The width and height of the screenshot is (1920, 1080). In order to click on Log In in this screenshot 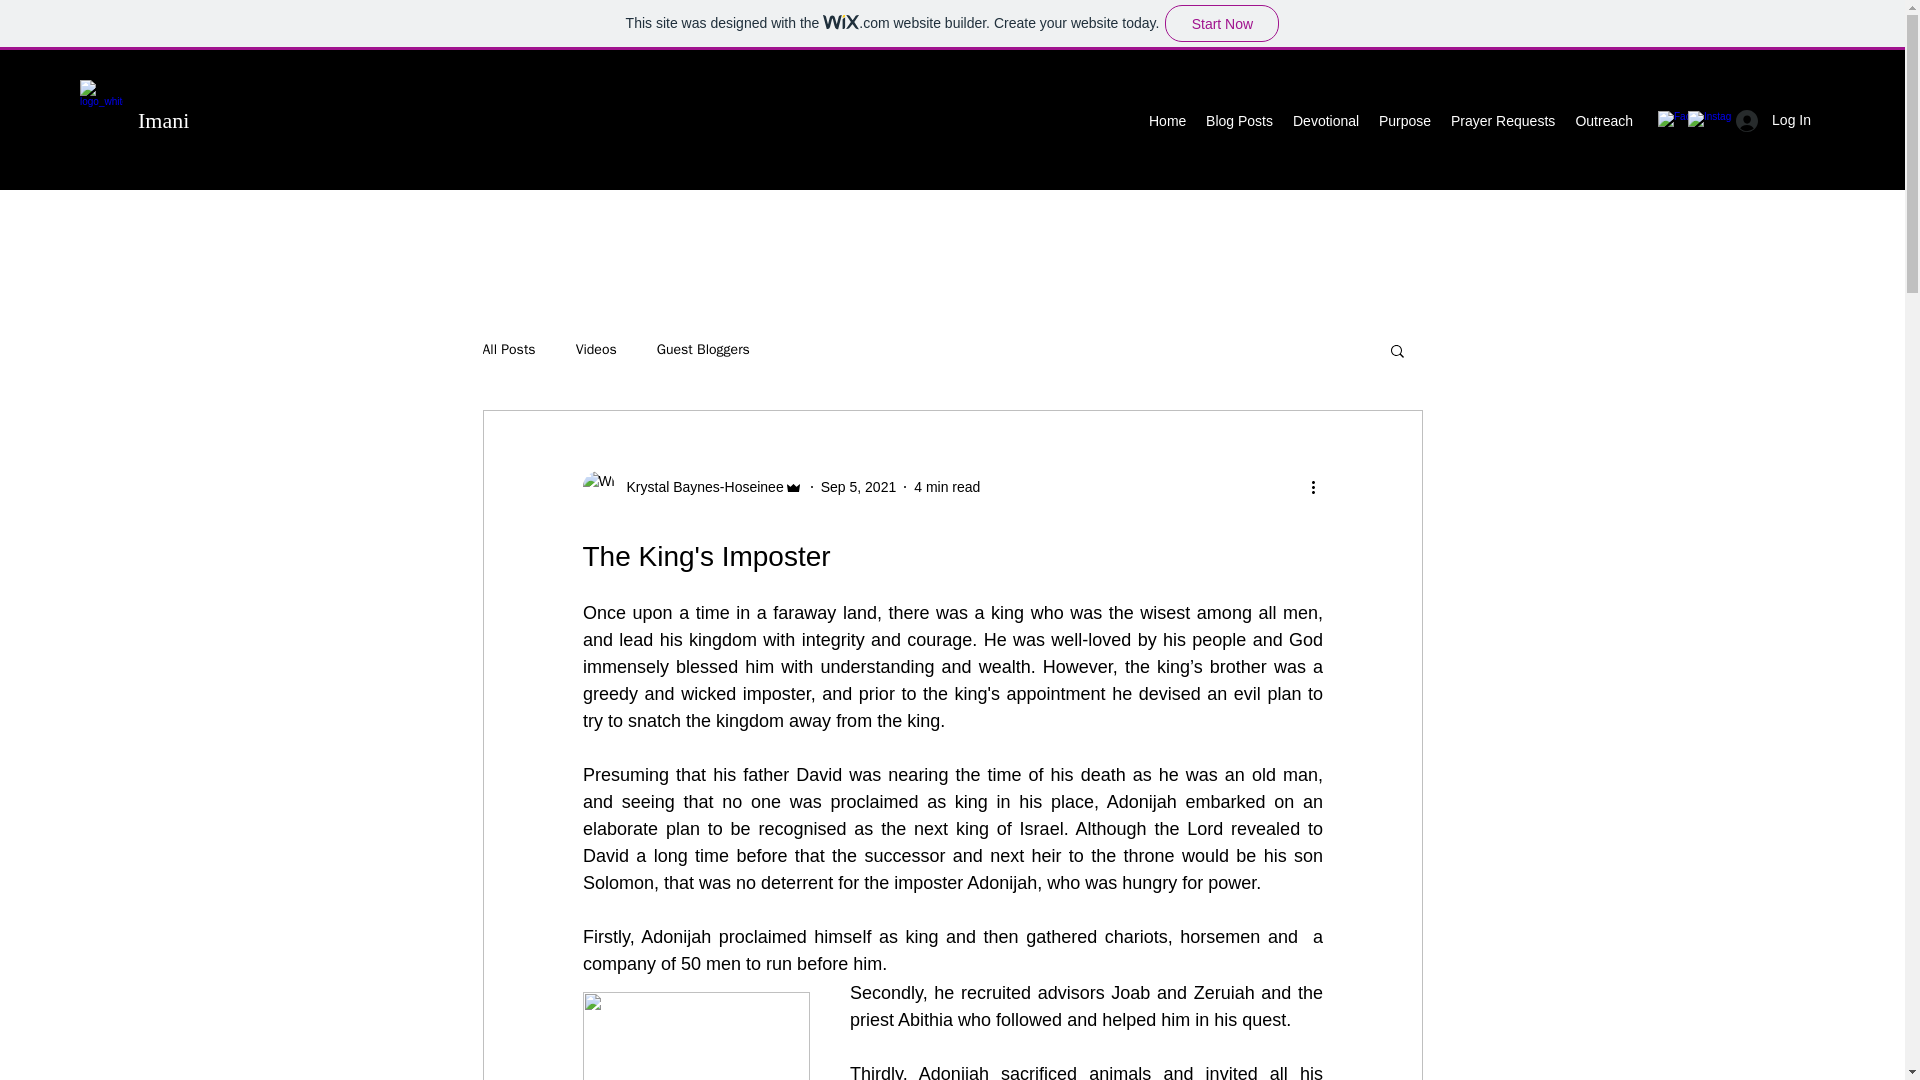, I will do `click(1774, 120)`.